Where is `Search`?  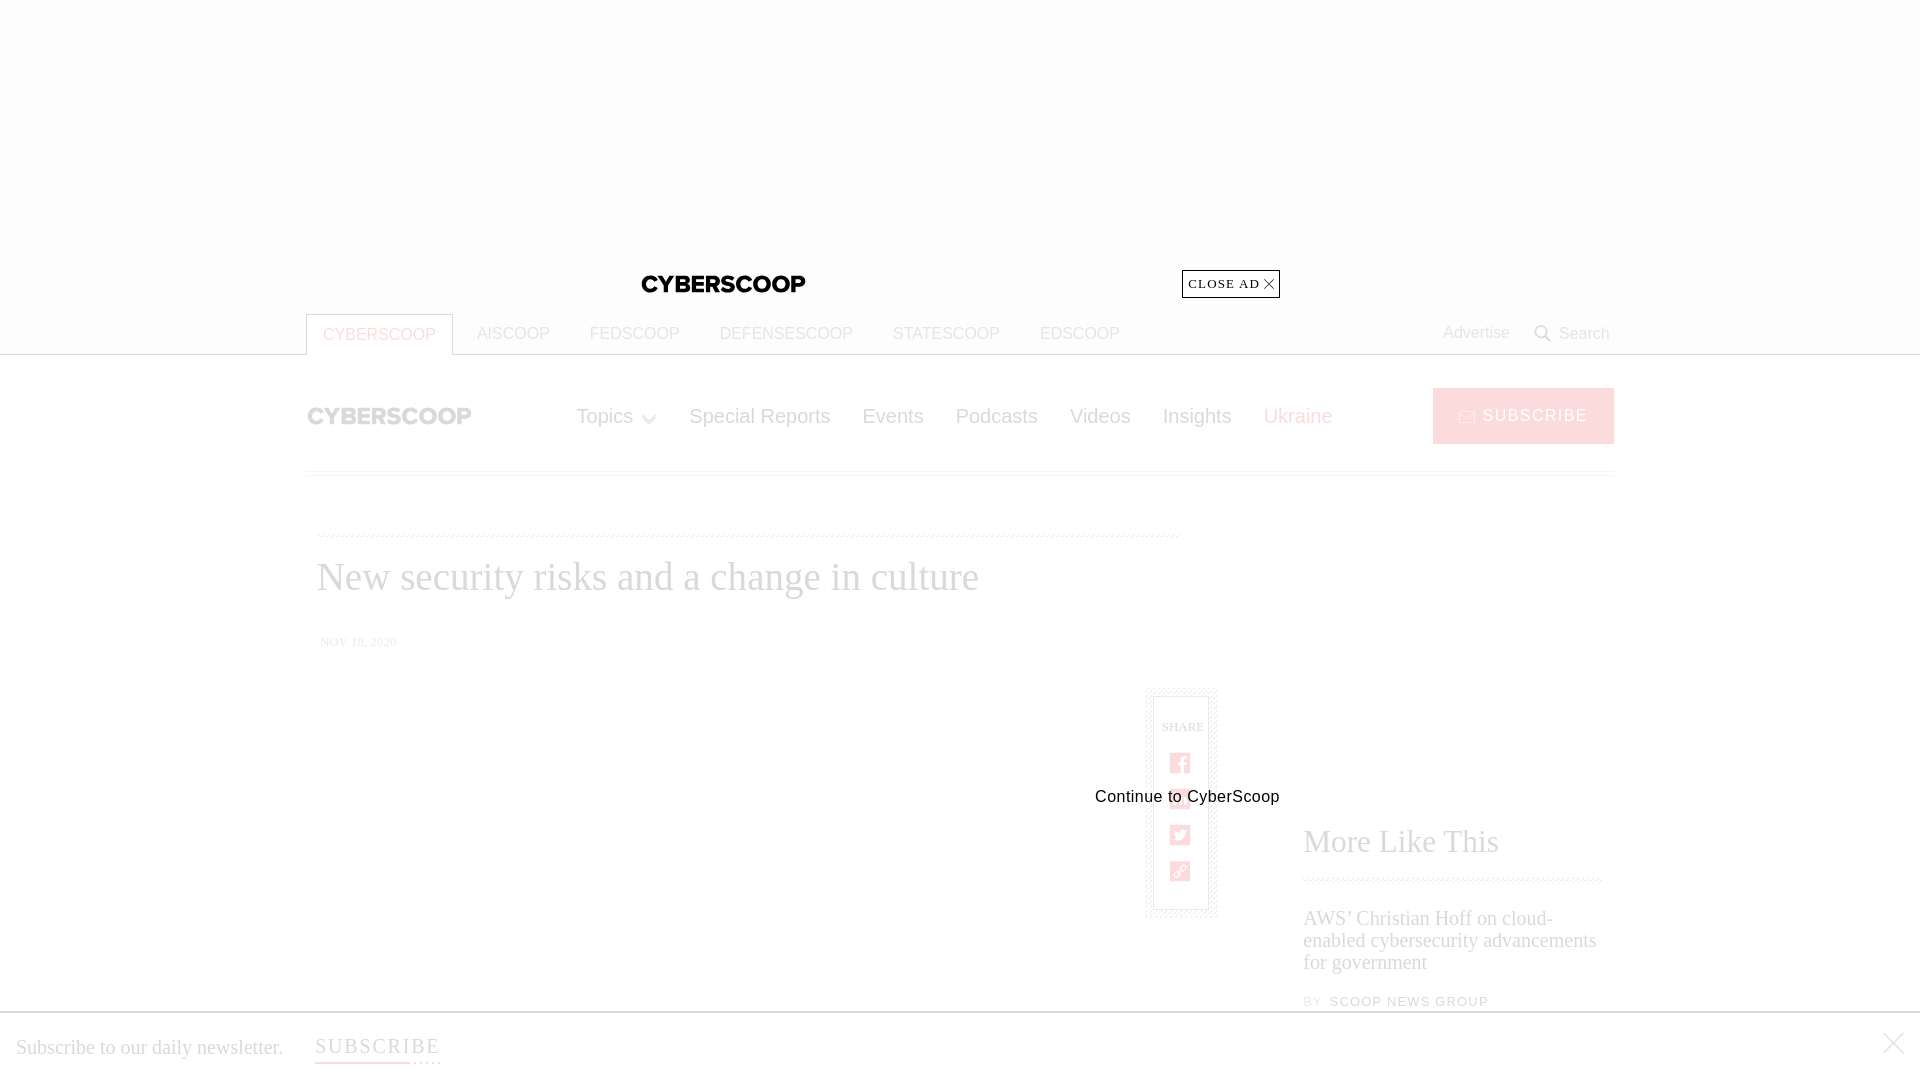 Search is located at coordinates (1574, 333).